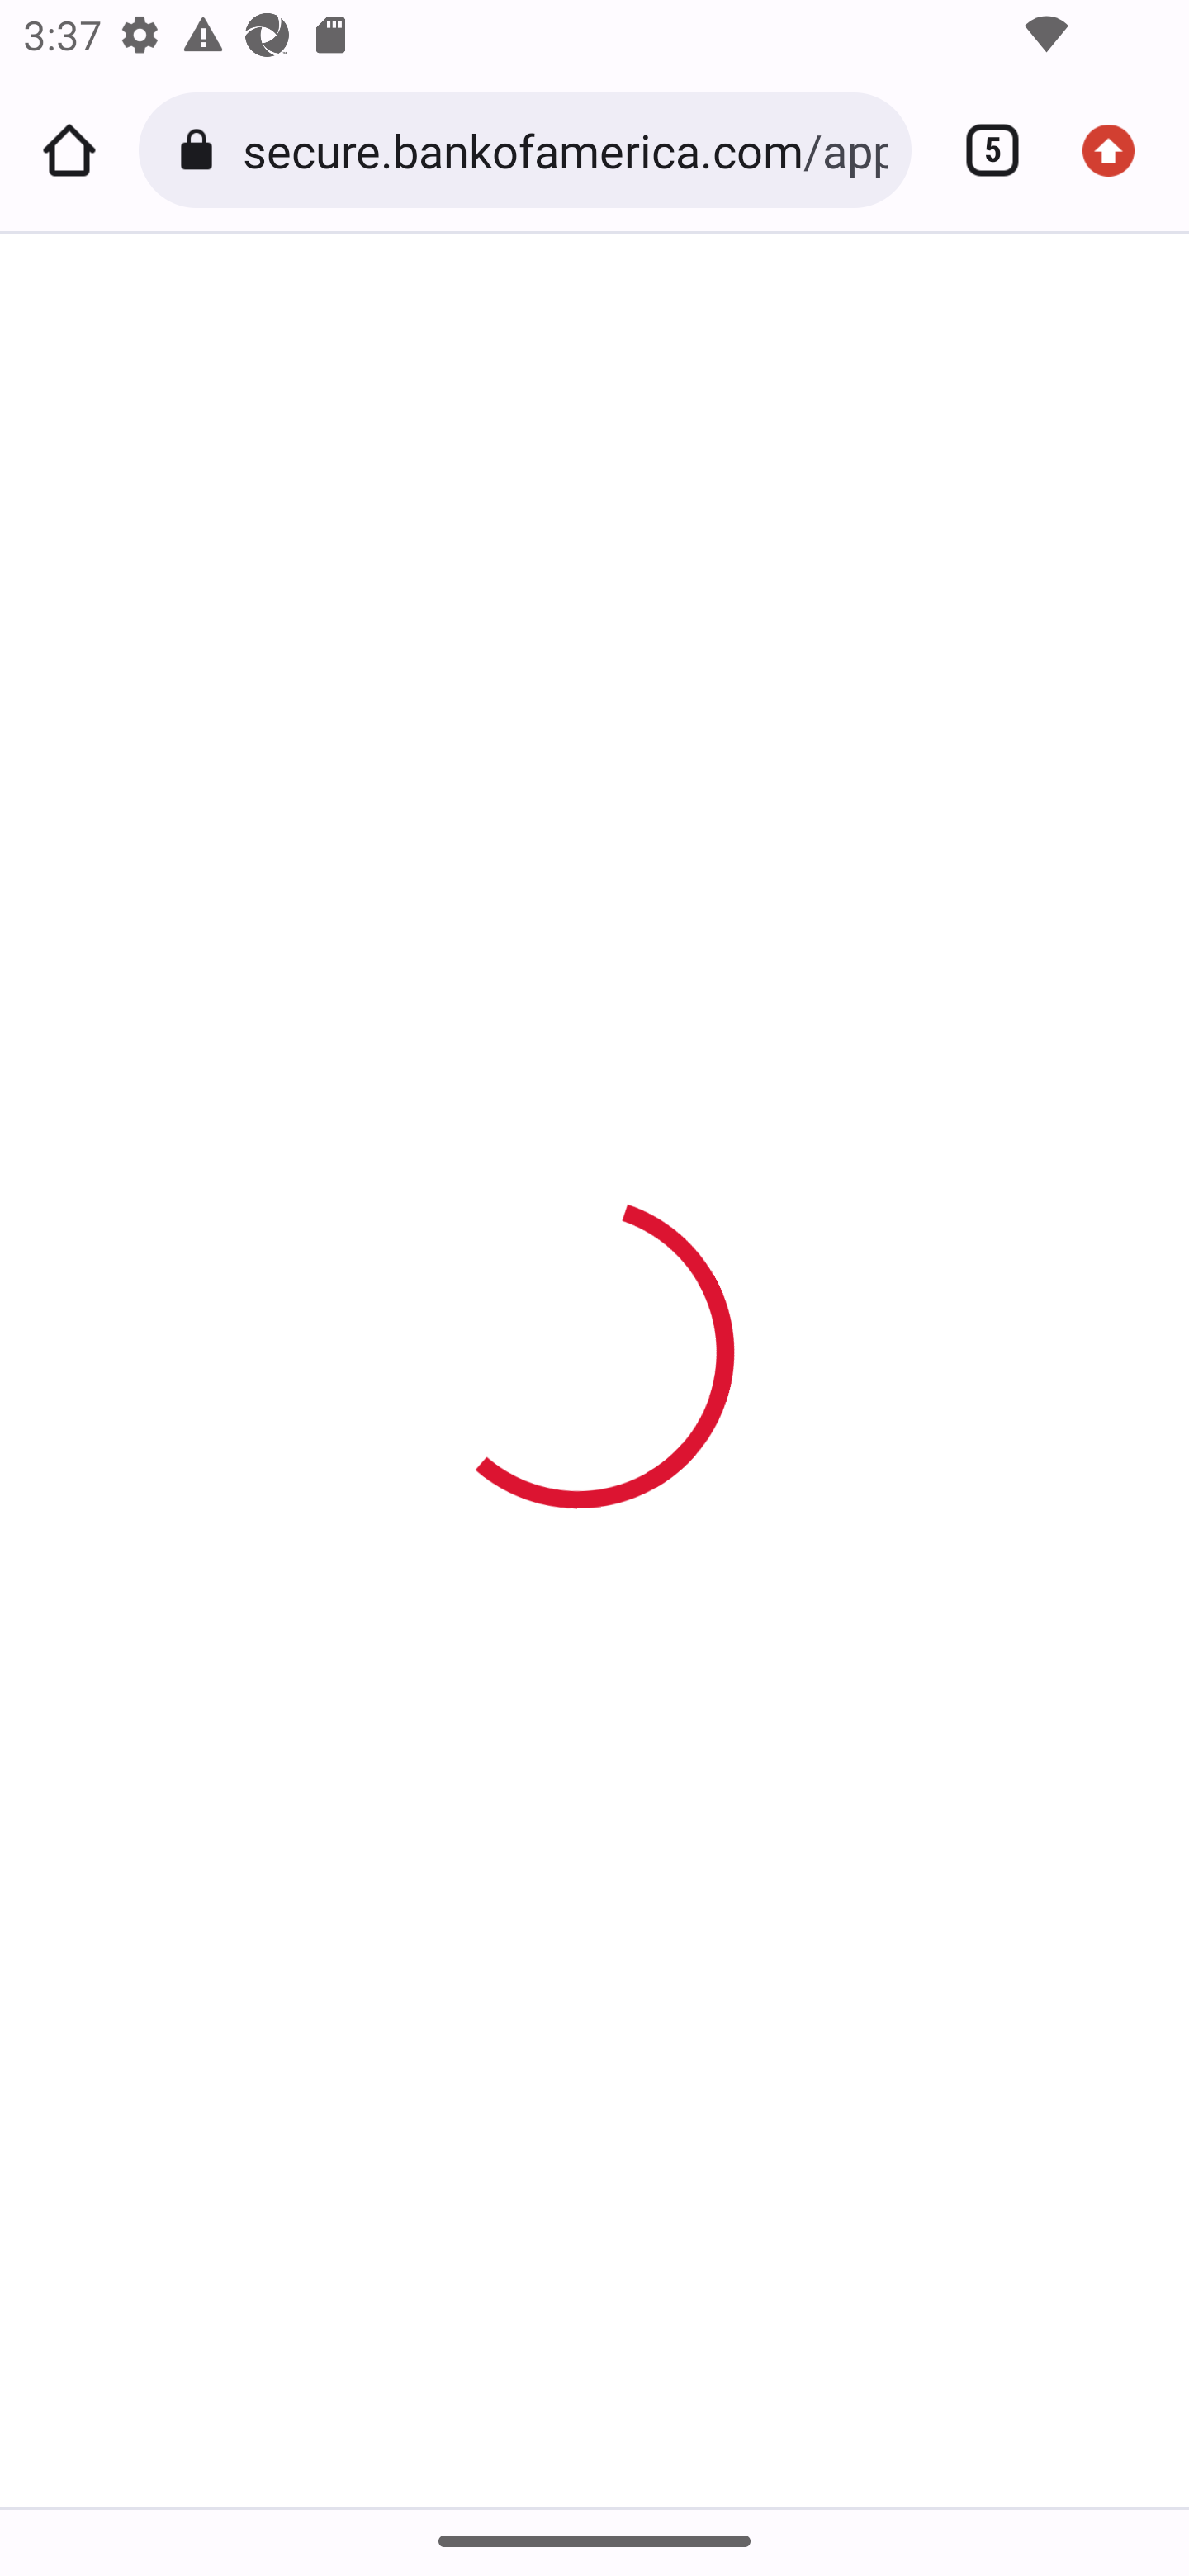 The width and height of the screenshot is (1189, 2576). I want to click on Switch or close tabs, so click(981, 150).